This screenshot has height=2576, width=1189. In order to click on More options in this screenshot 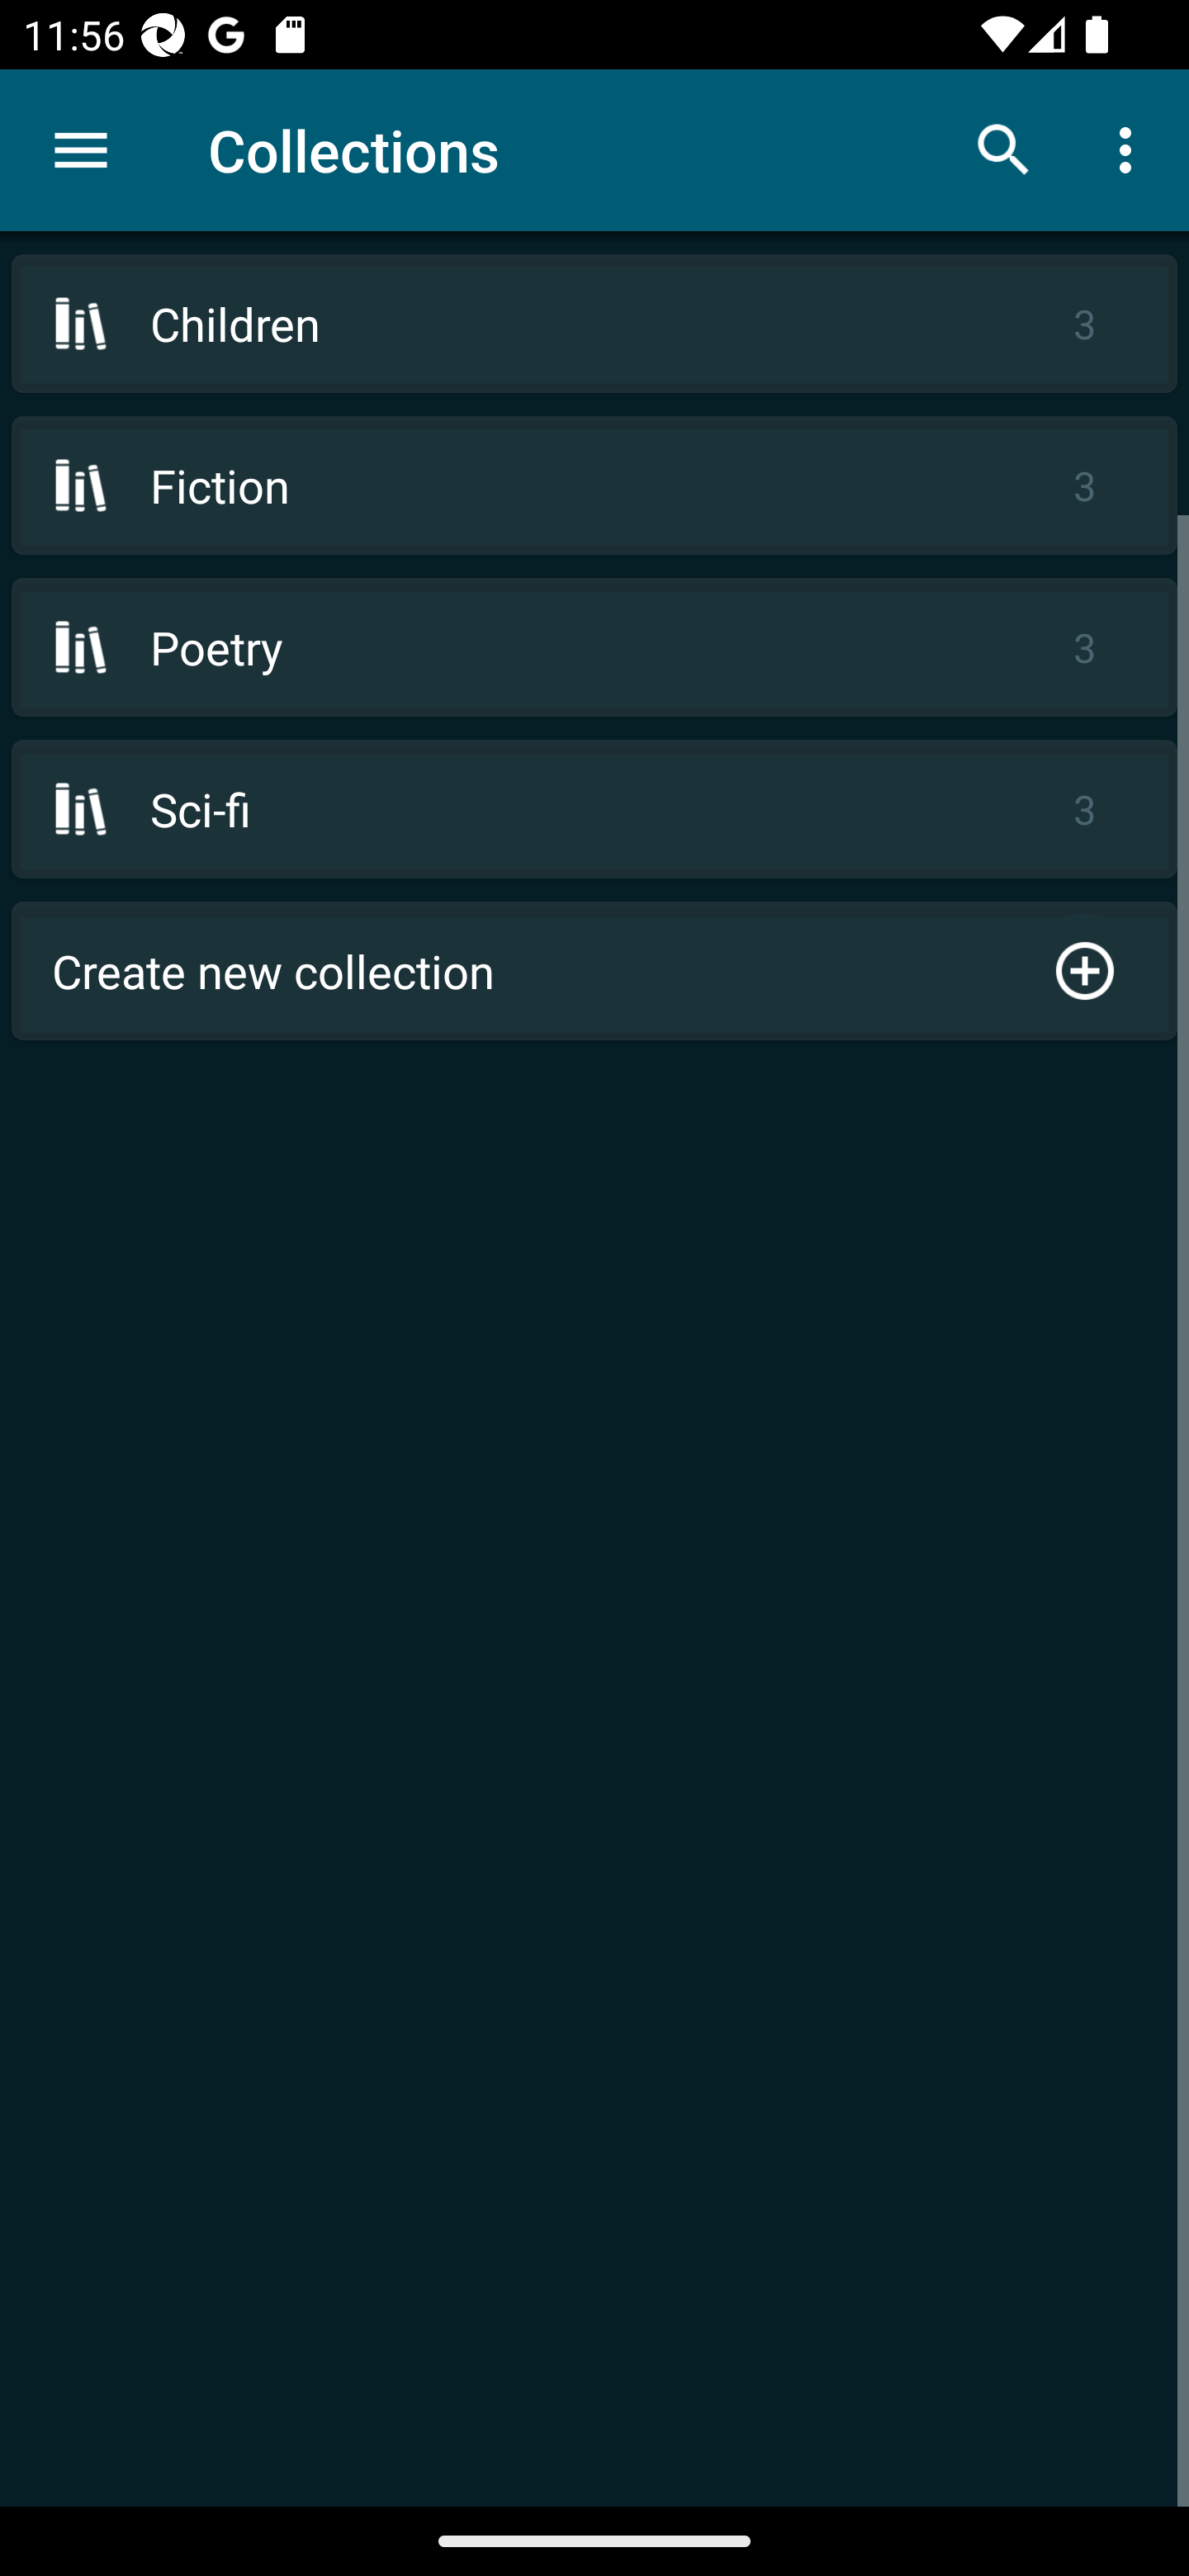, I will do `click(1131, 149)`.